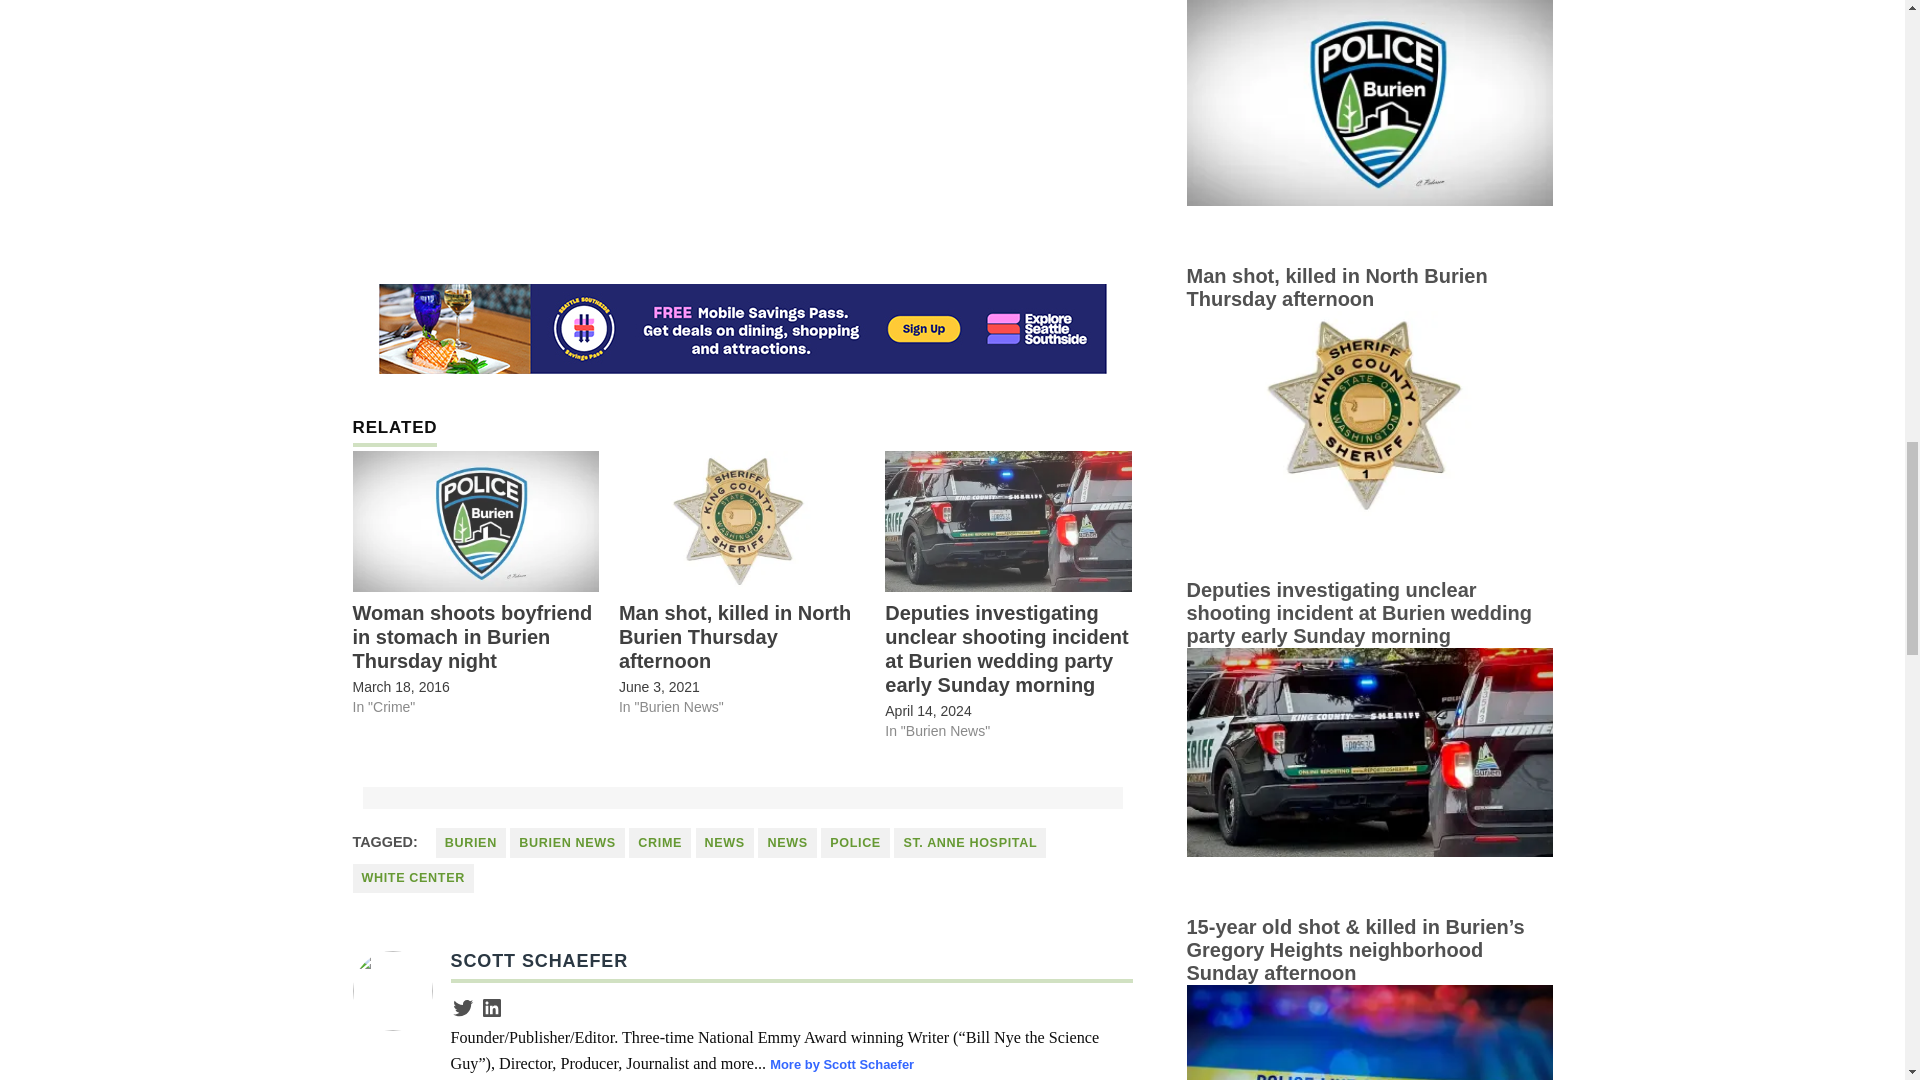 Image resolution: width=1920 pixels, height=1080 pixels. Describe the element at coordinates (492, 1007) in the screenshot. I see `linkedin` at that location.